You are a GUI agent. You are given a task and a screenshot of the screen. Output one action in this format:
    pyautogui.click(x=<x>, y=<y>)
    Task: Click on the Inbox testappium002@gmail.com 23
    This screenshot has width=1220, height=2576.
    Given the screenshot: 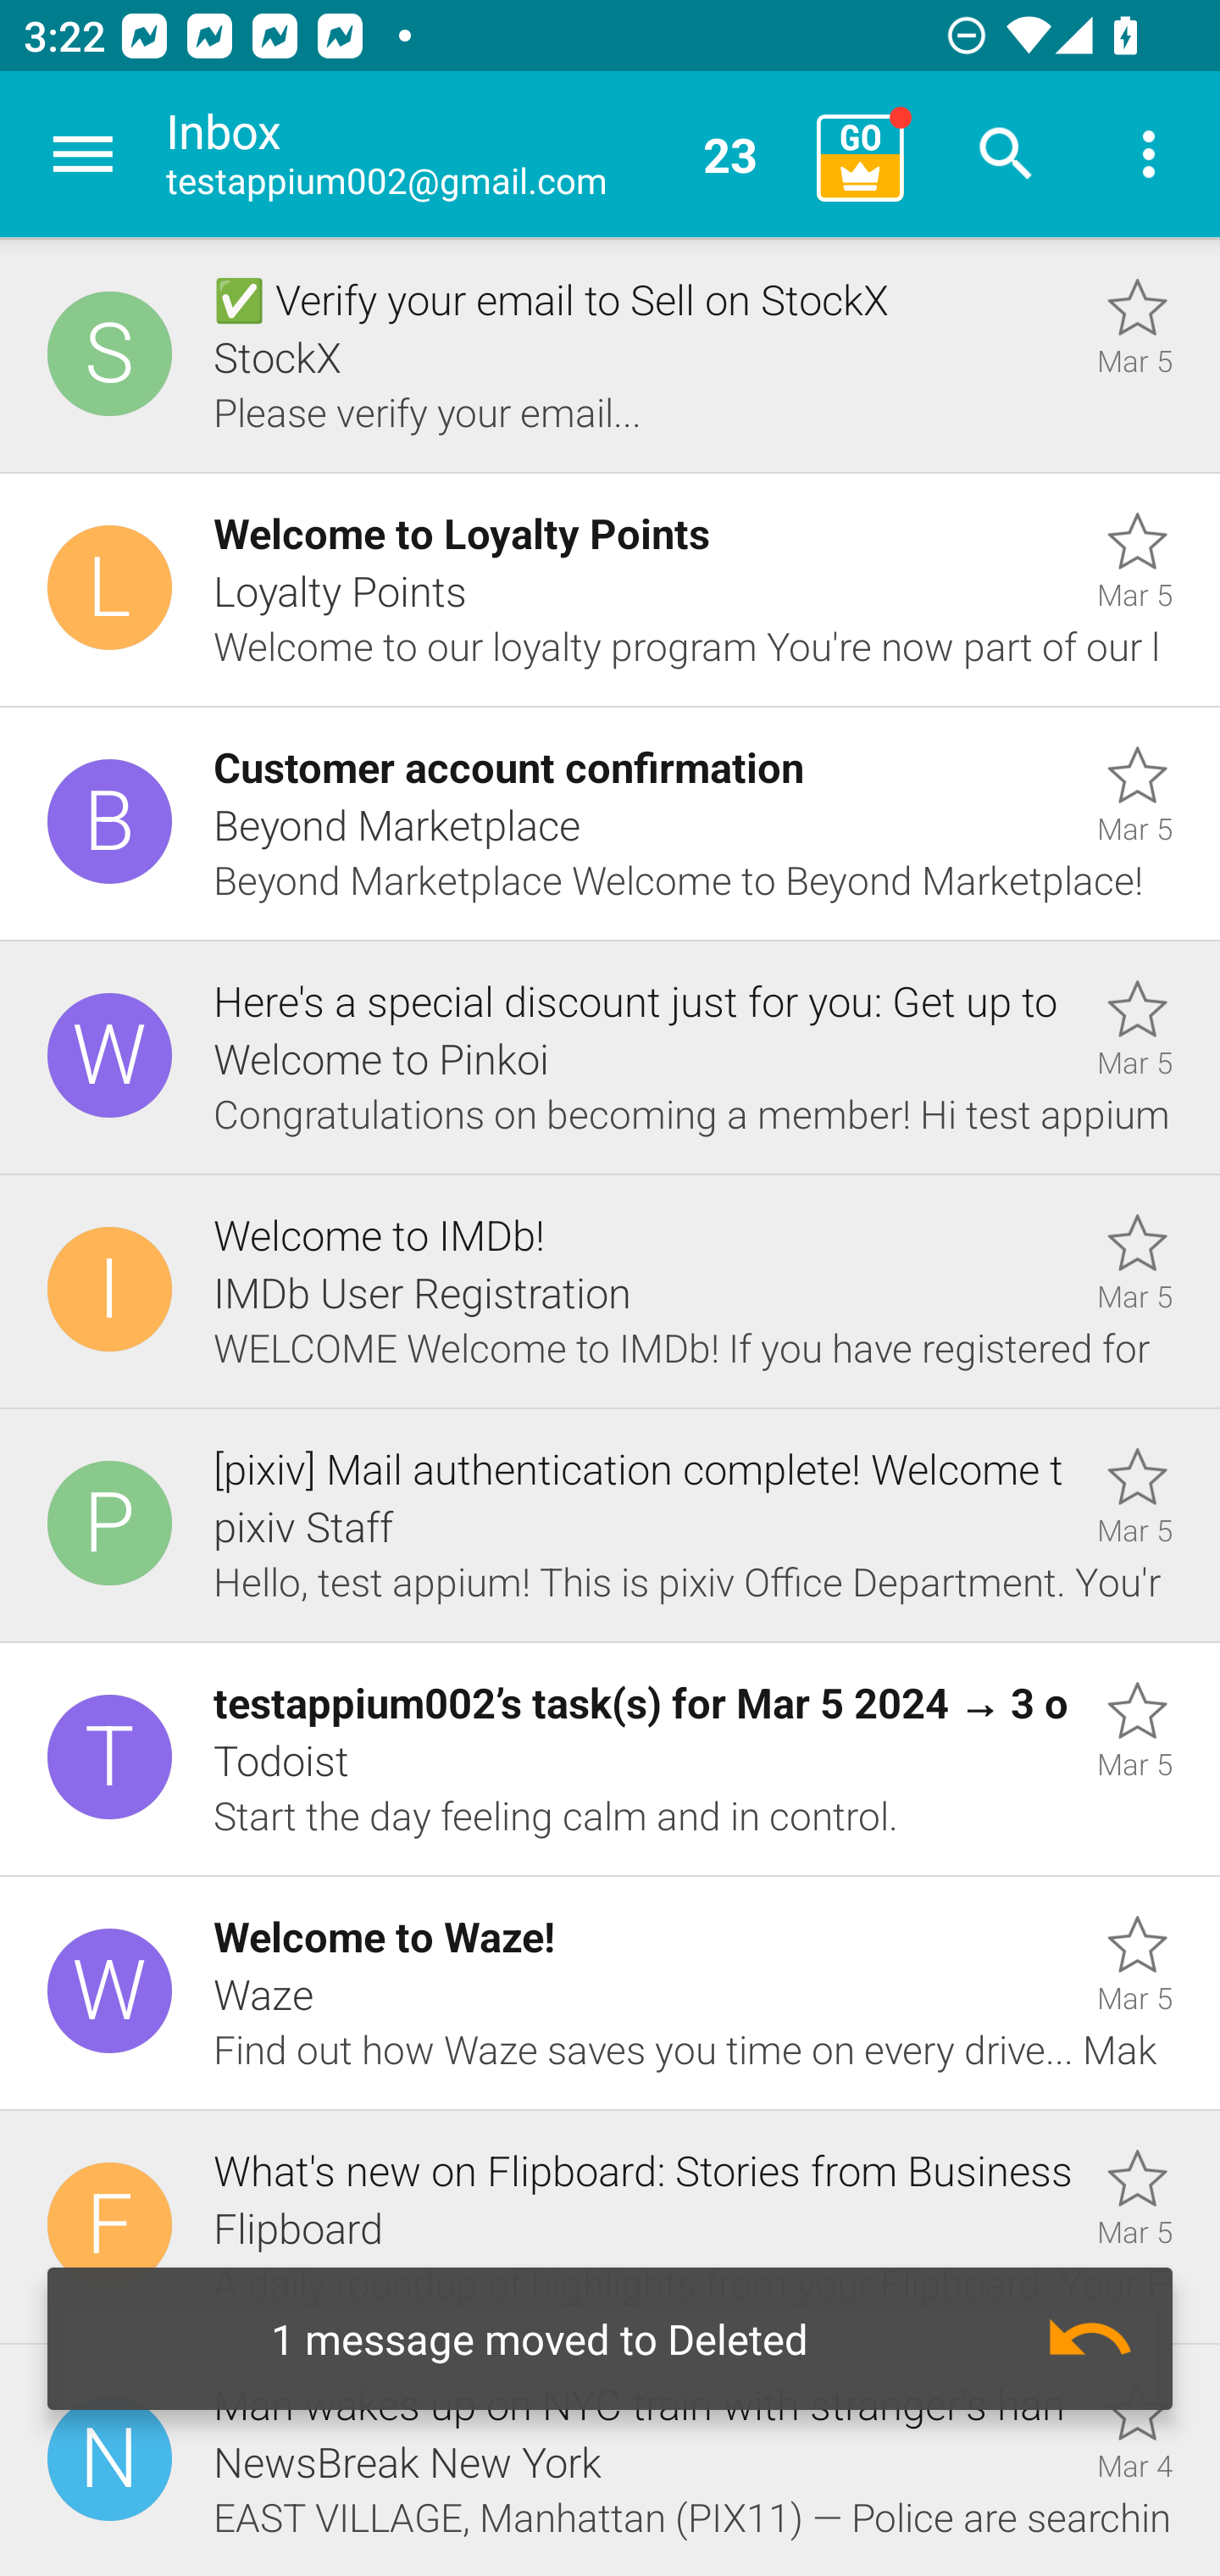 What is the action you would take?
    pyautogui.click(x=480, y=154)
    